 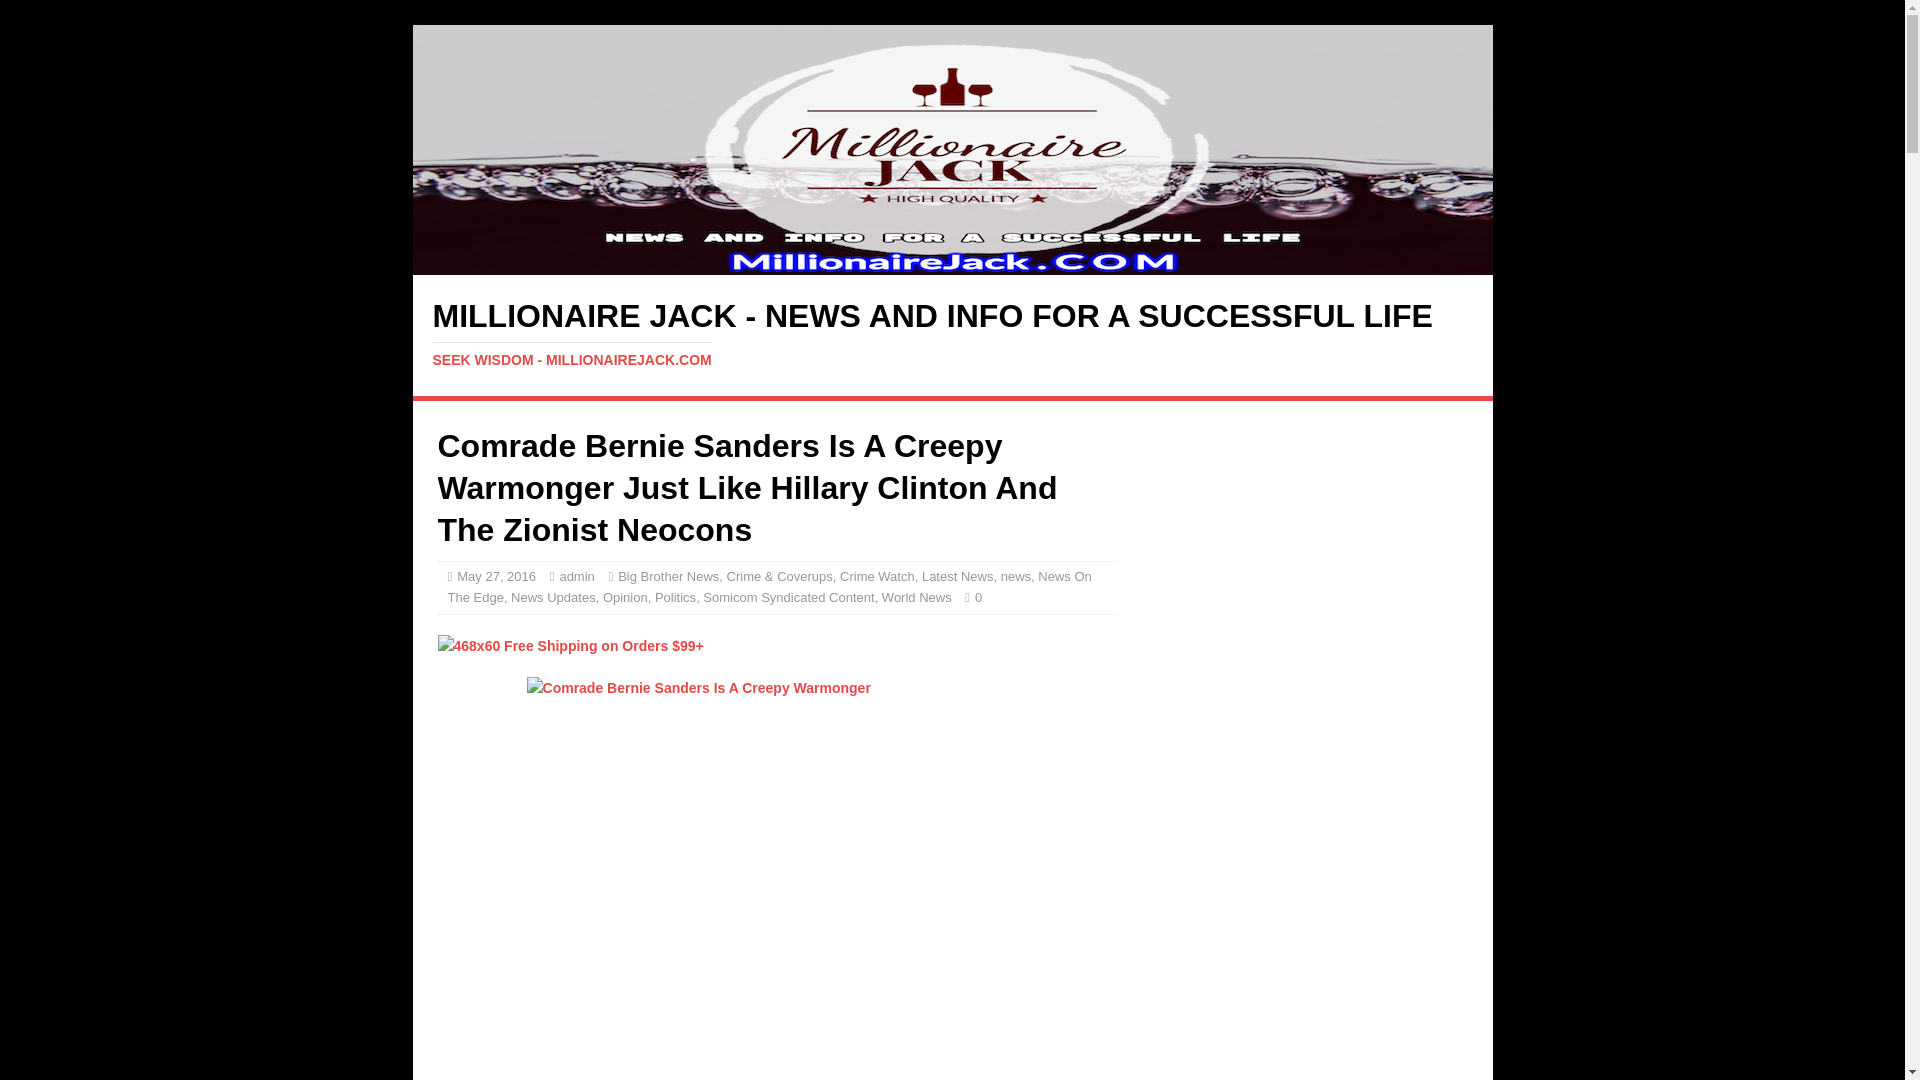 I want to click on admin, so click(x=576, y=576).